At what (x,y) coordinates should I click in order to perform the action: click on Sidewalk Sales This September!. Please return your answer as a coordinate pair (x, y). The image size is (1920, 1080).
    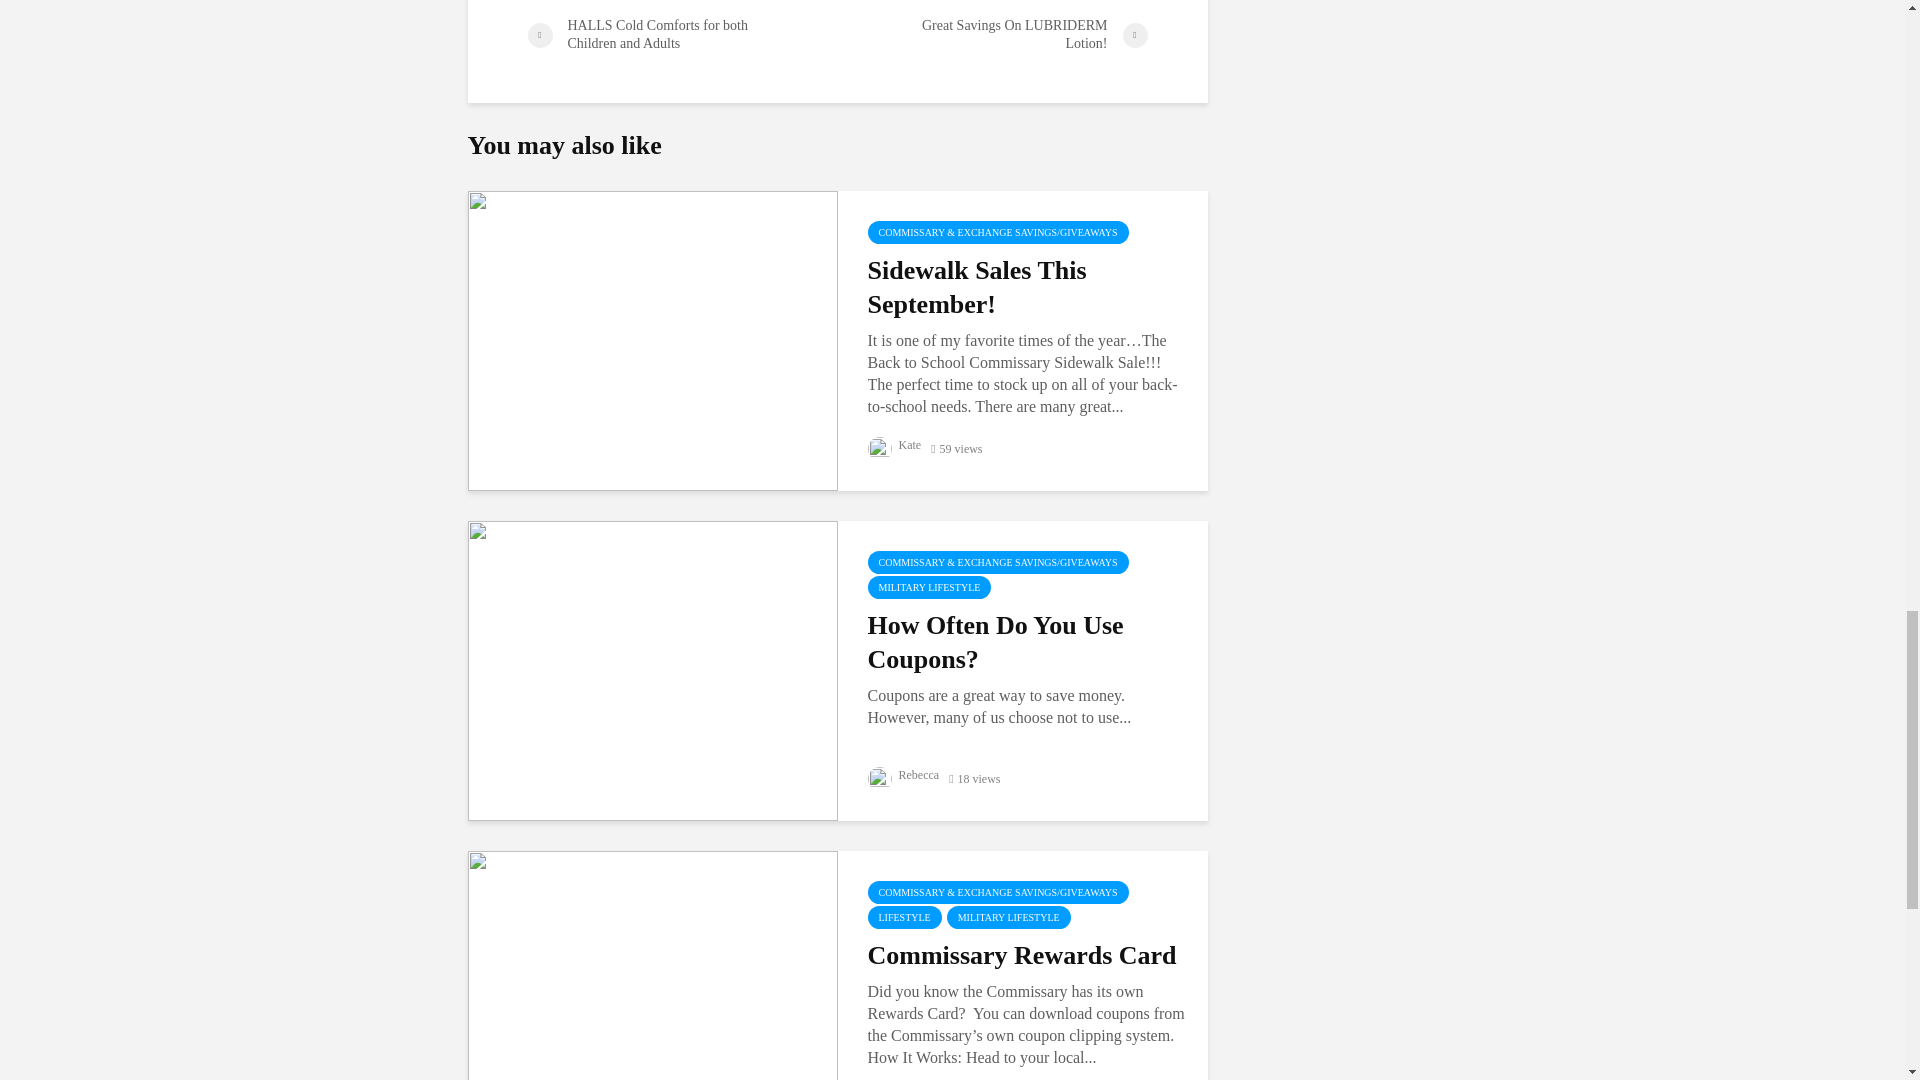
    Looking at the image, I should click on (1026, 287).